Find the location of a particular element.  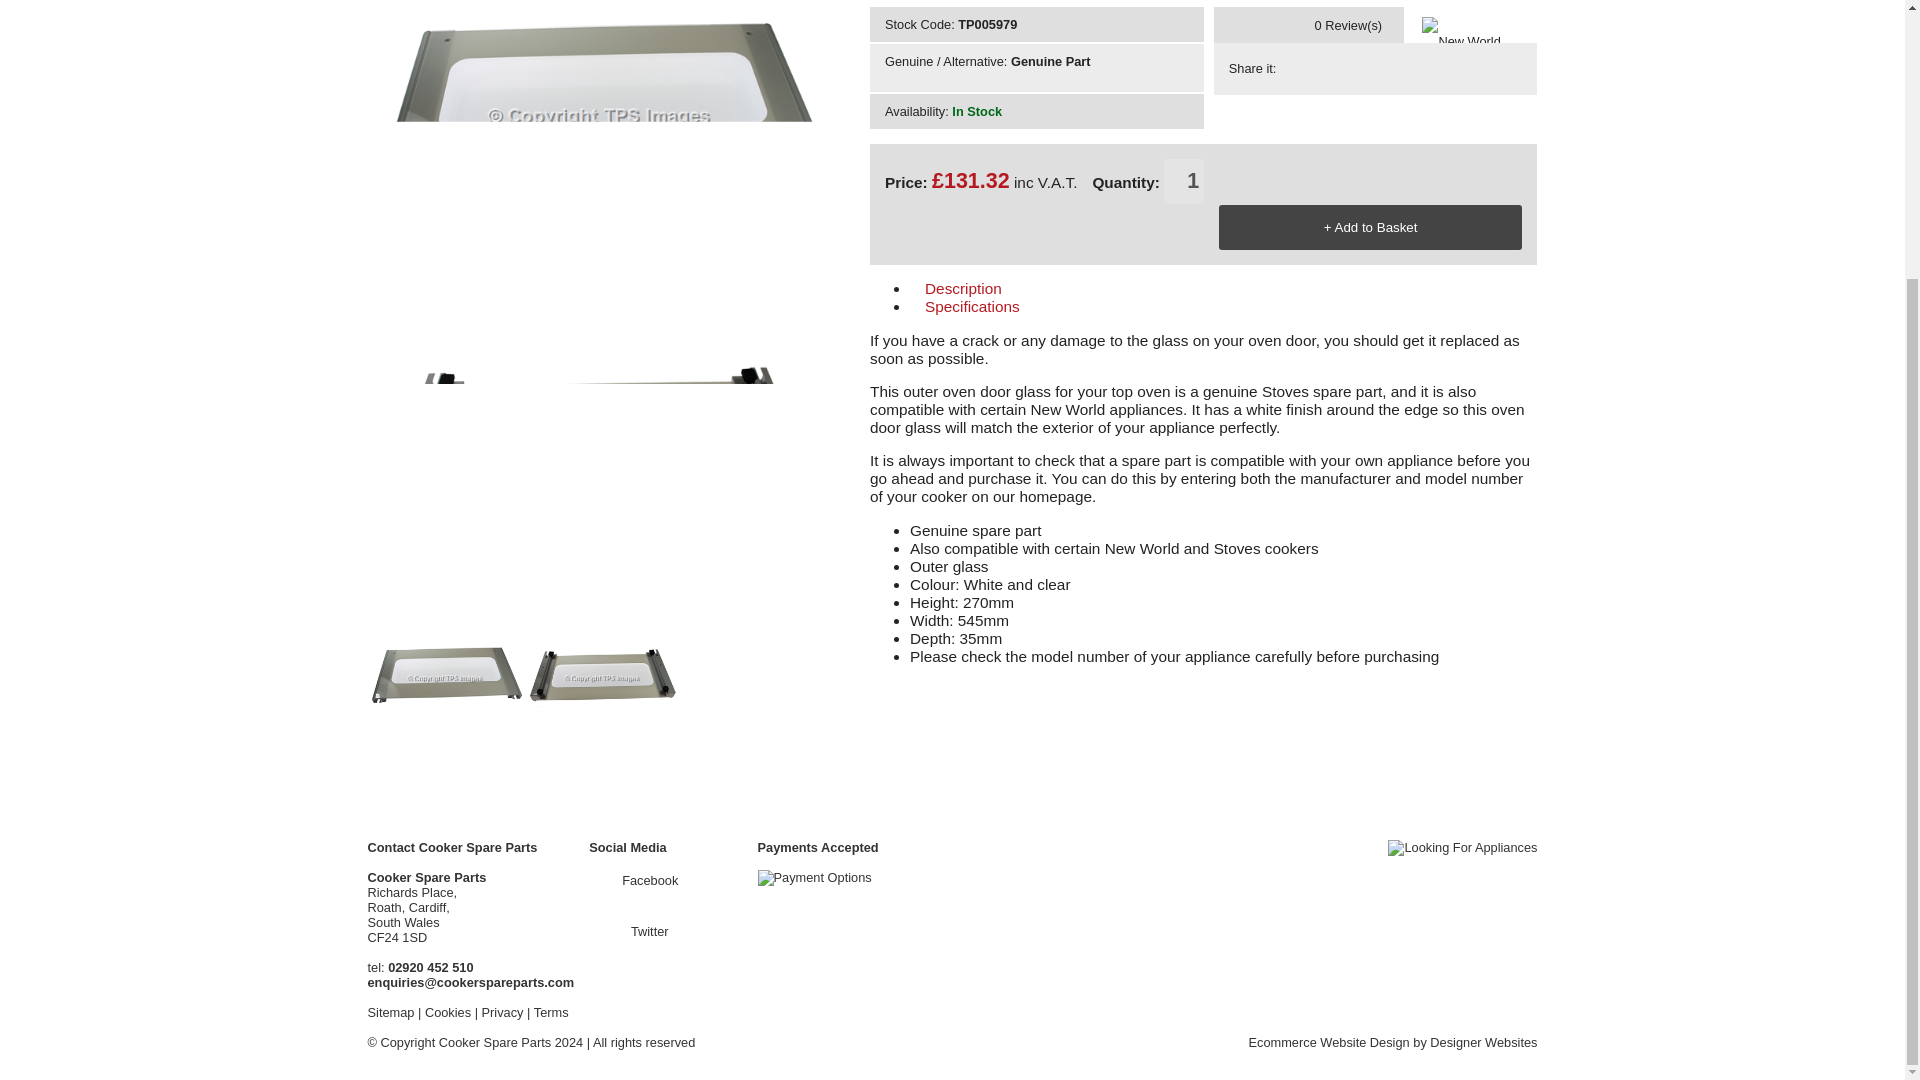

Privacy is located at coordinates (502, 1012).